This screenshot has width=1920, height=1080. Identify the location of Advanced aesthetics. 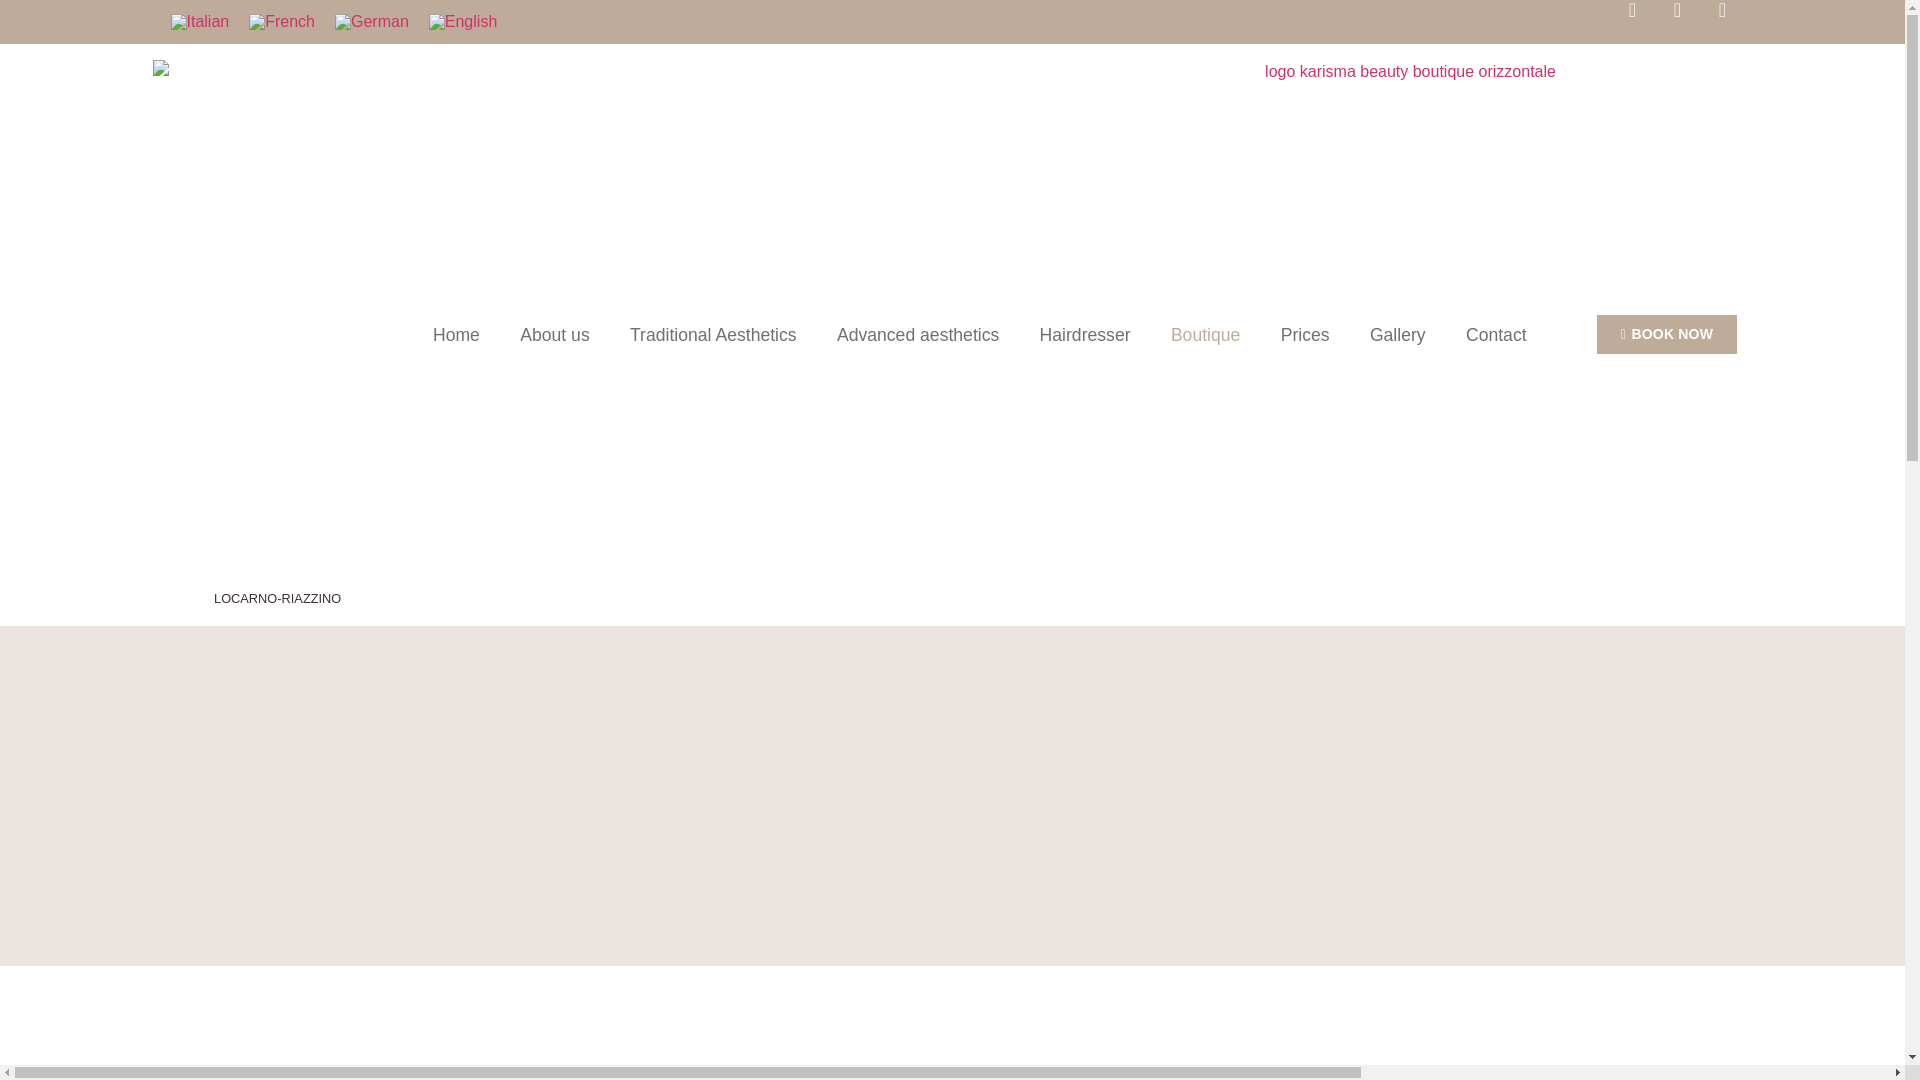
(918, 334).